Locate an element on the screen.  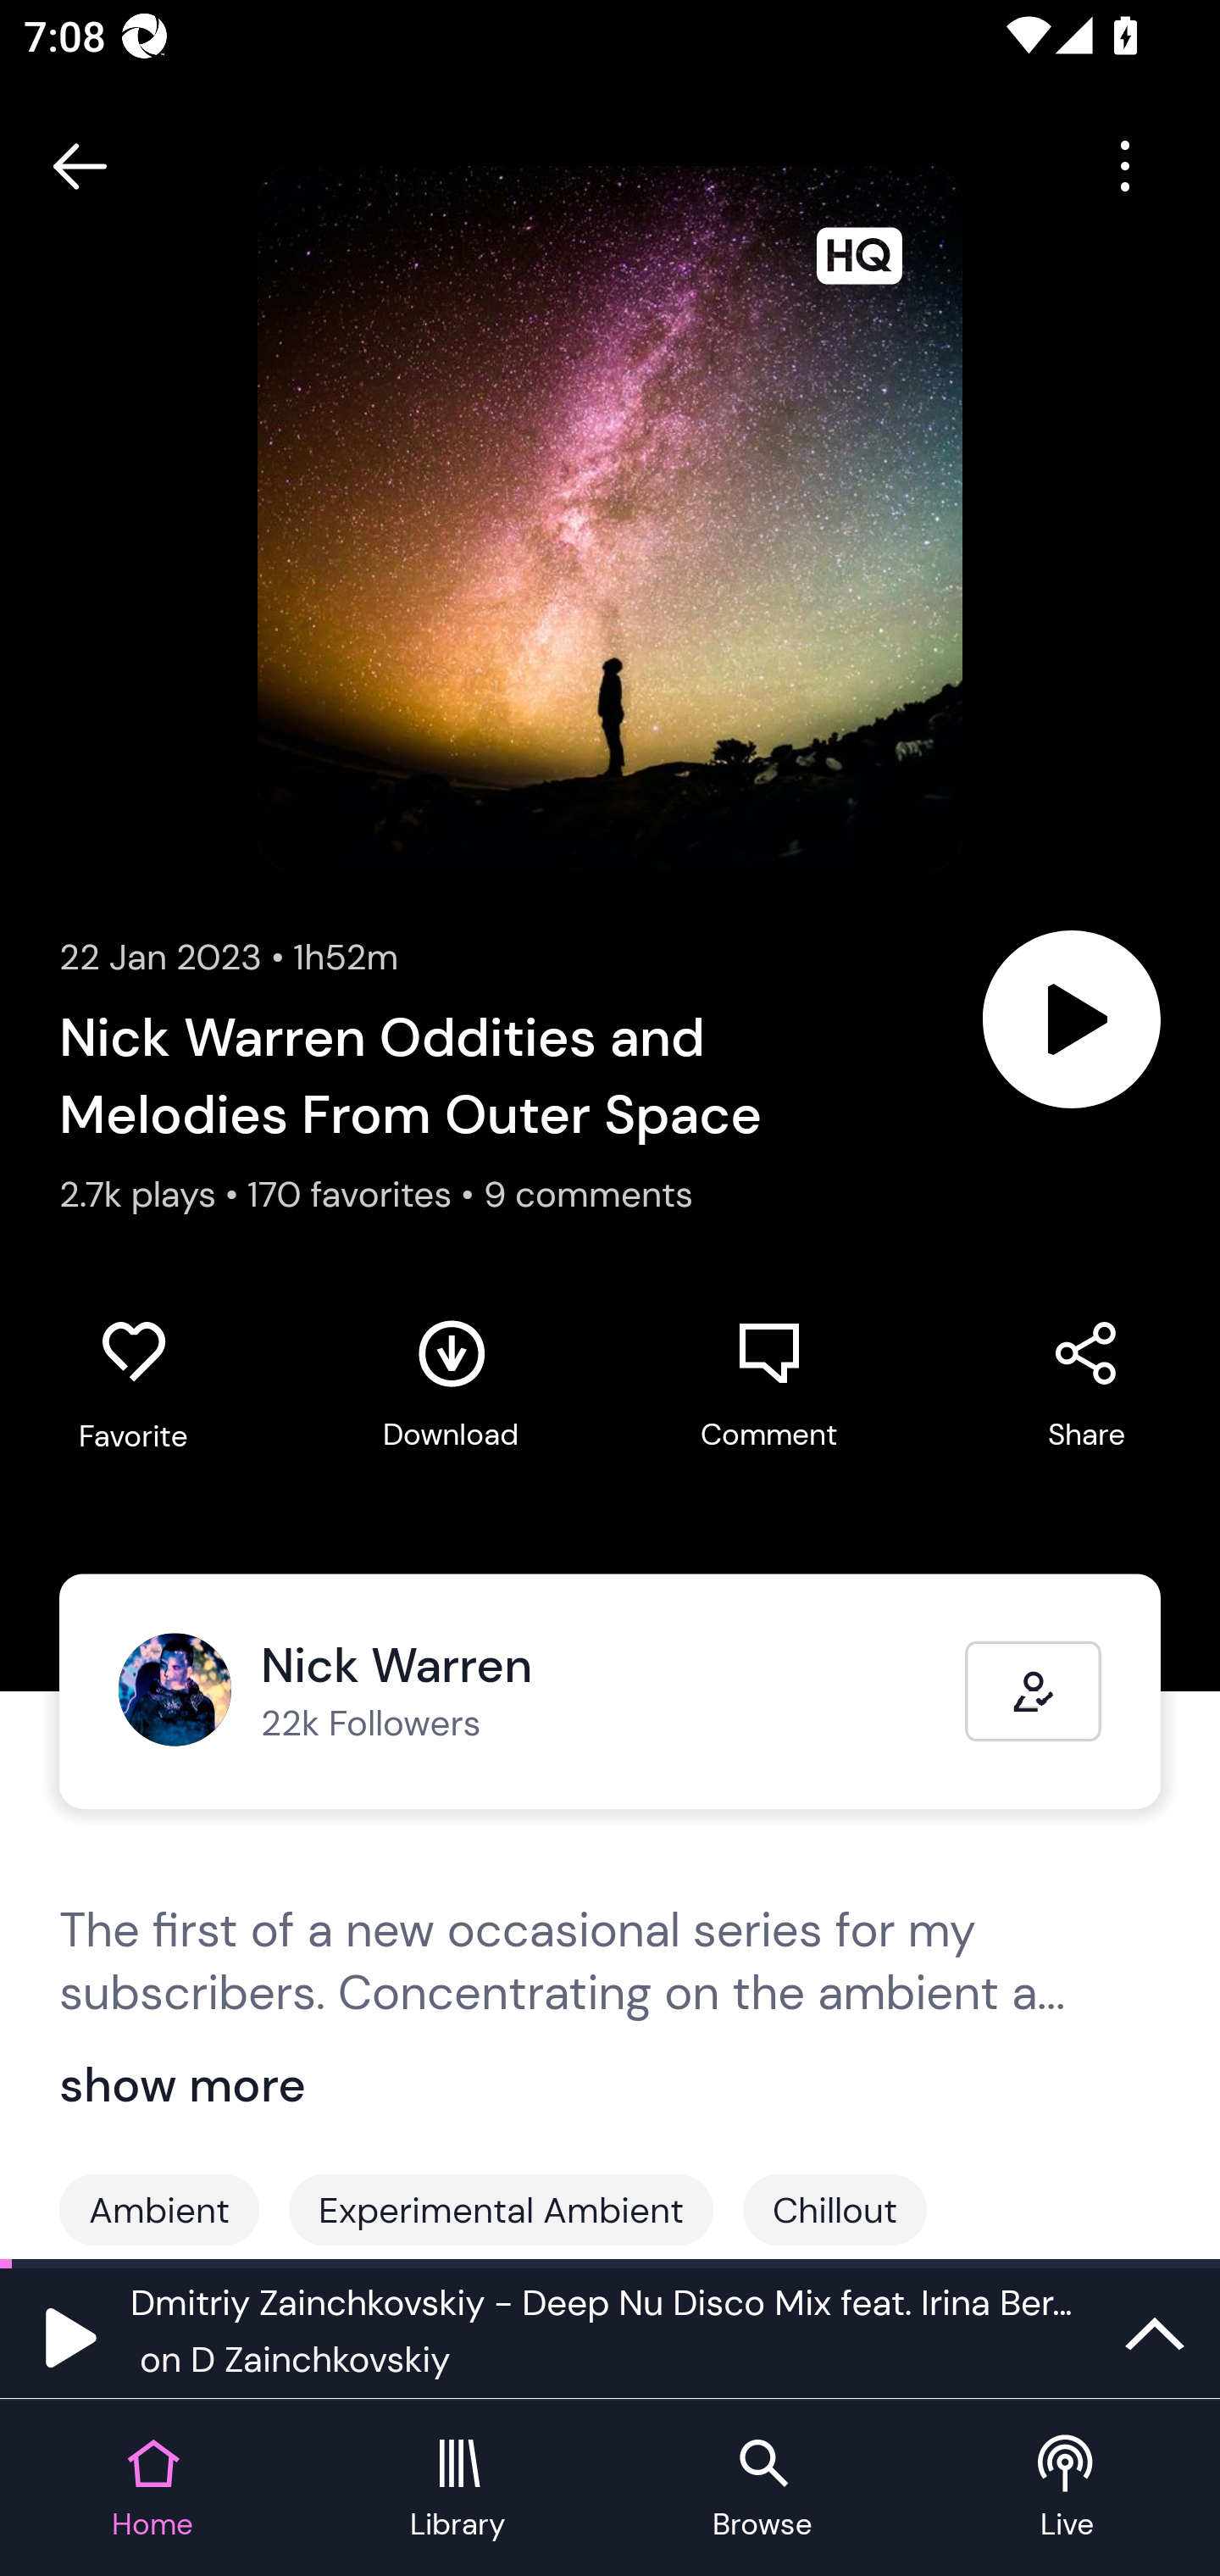
Download is located at coordinates (451, 1385).